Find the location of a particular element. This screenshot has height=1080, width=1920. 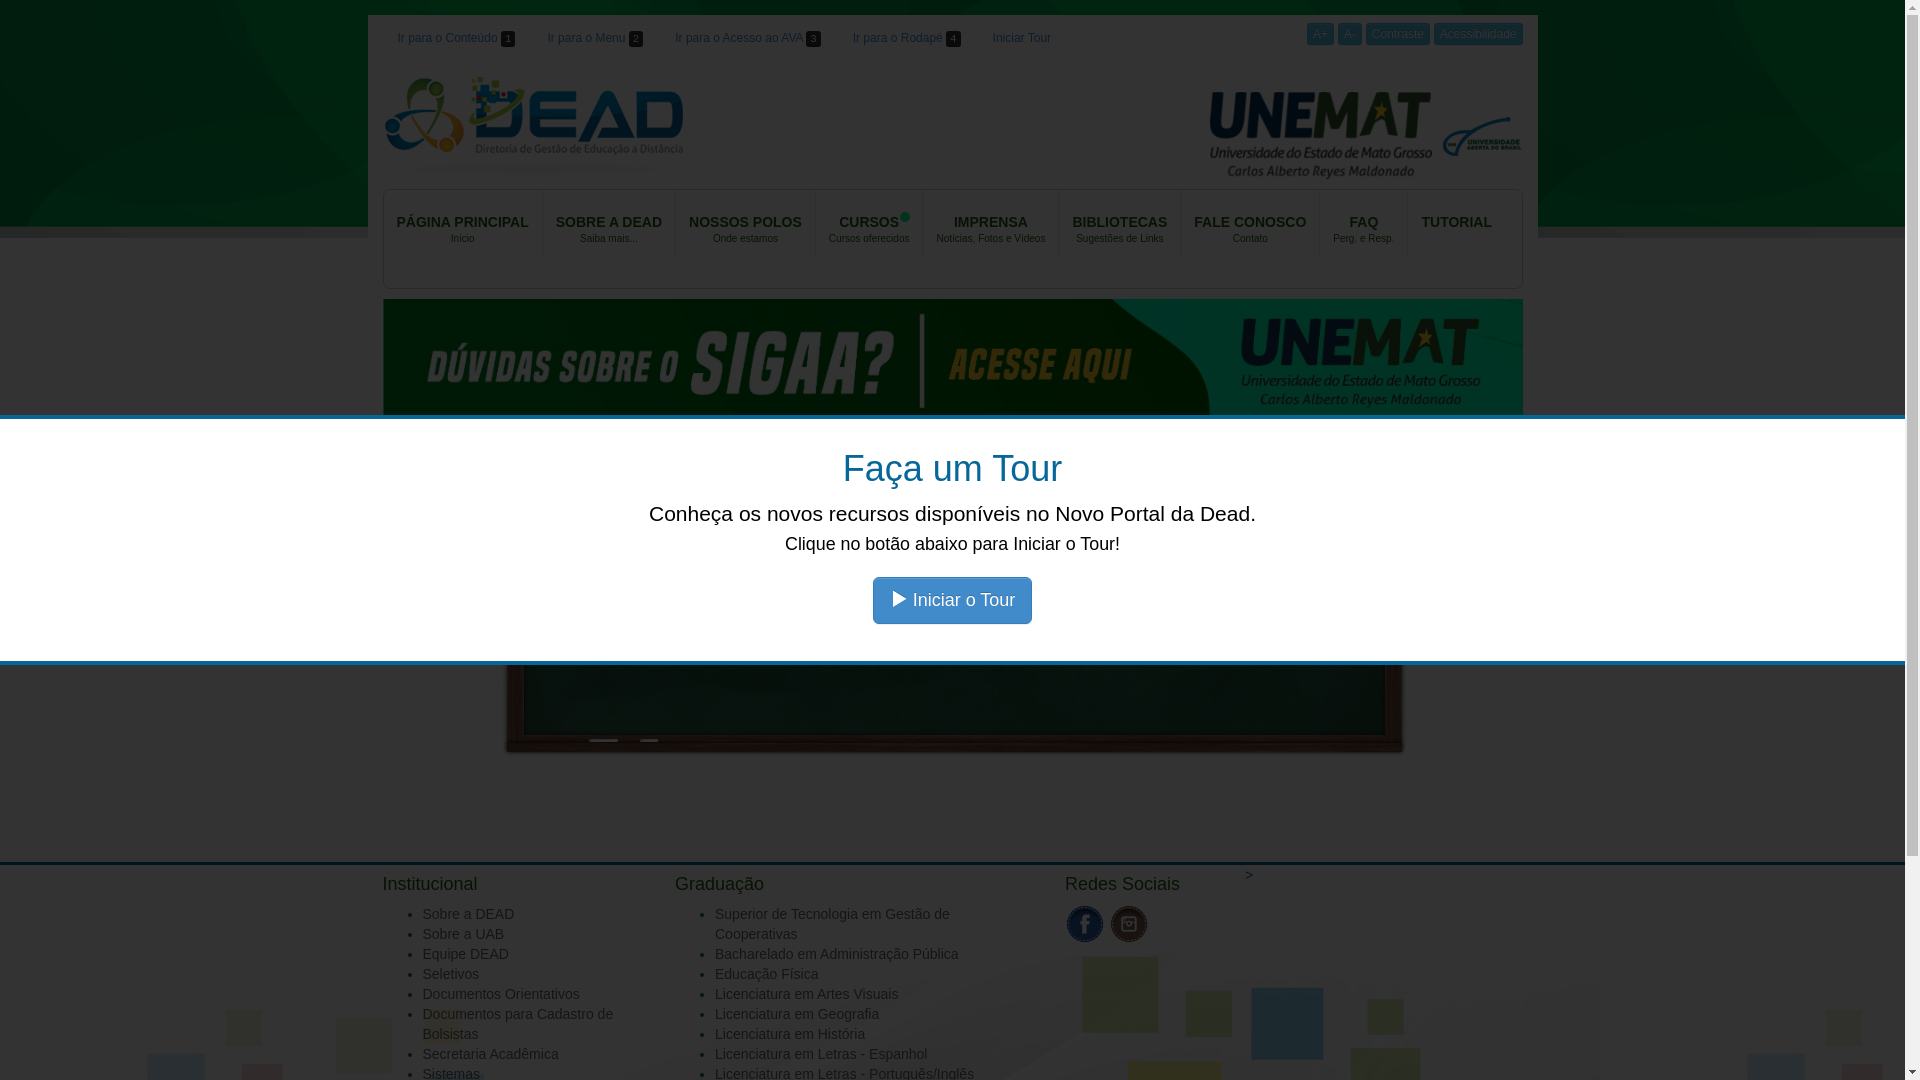

SOBRE A DEAD
Saiba mais... is located at coordinates (610, 224).